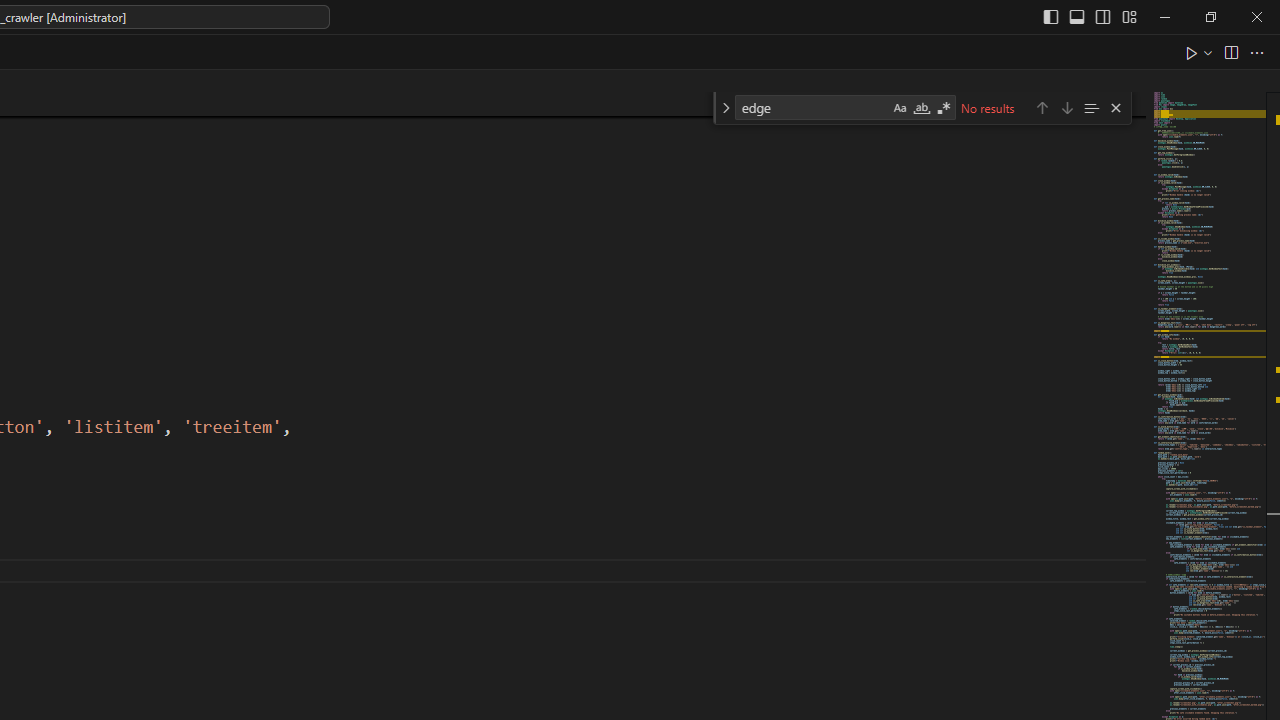 Image resolution: width=1280 pixels, height=720 pixels. What do you see at coordinates (1208, 52) in the screenshot?
I see `Run or Debug...` at bounding box center [1208, 52].